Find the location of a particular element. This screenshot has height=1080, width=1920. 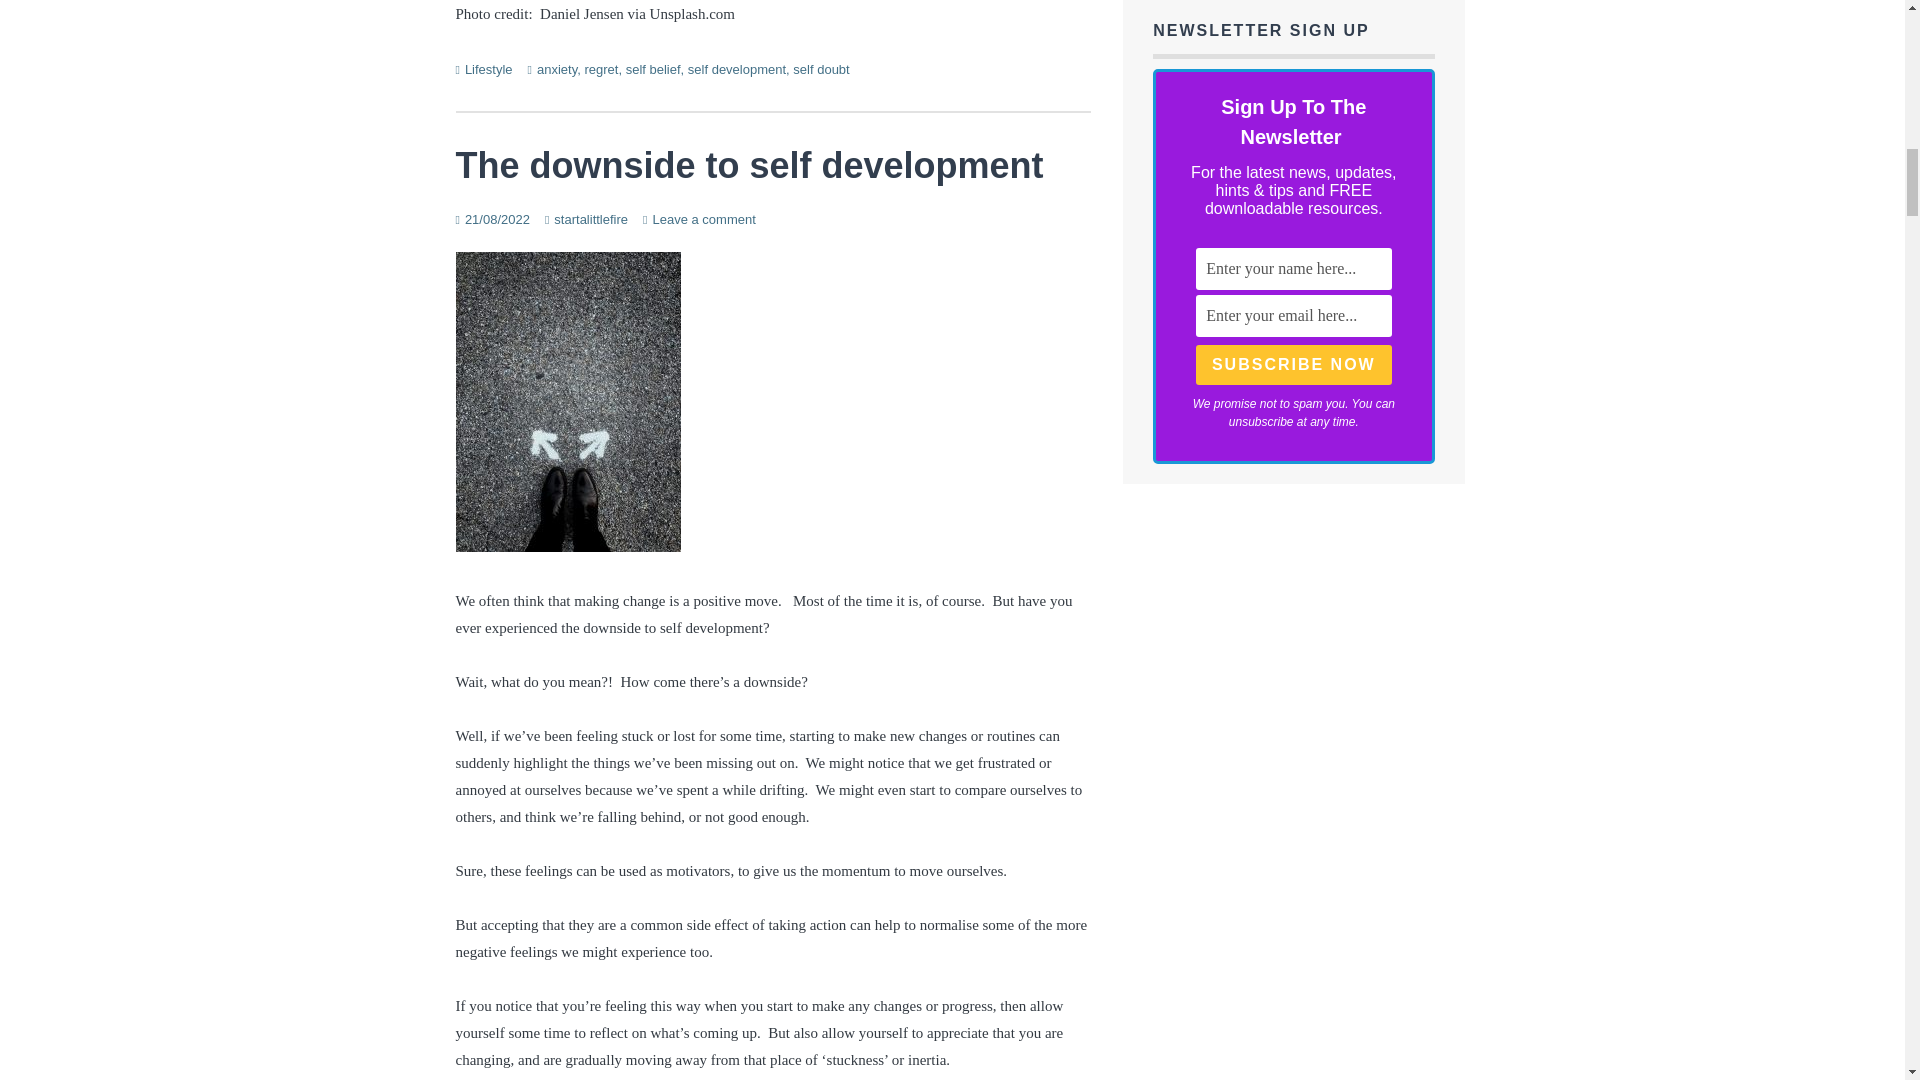

self development is located at coordinates (736, 68).